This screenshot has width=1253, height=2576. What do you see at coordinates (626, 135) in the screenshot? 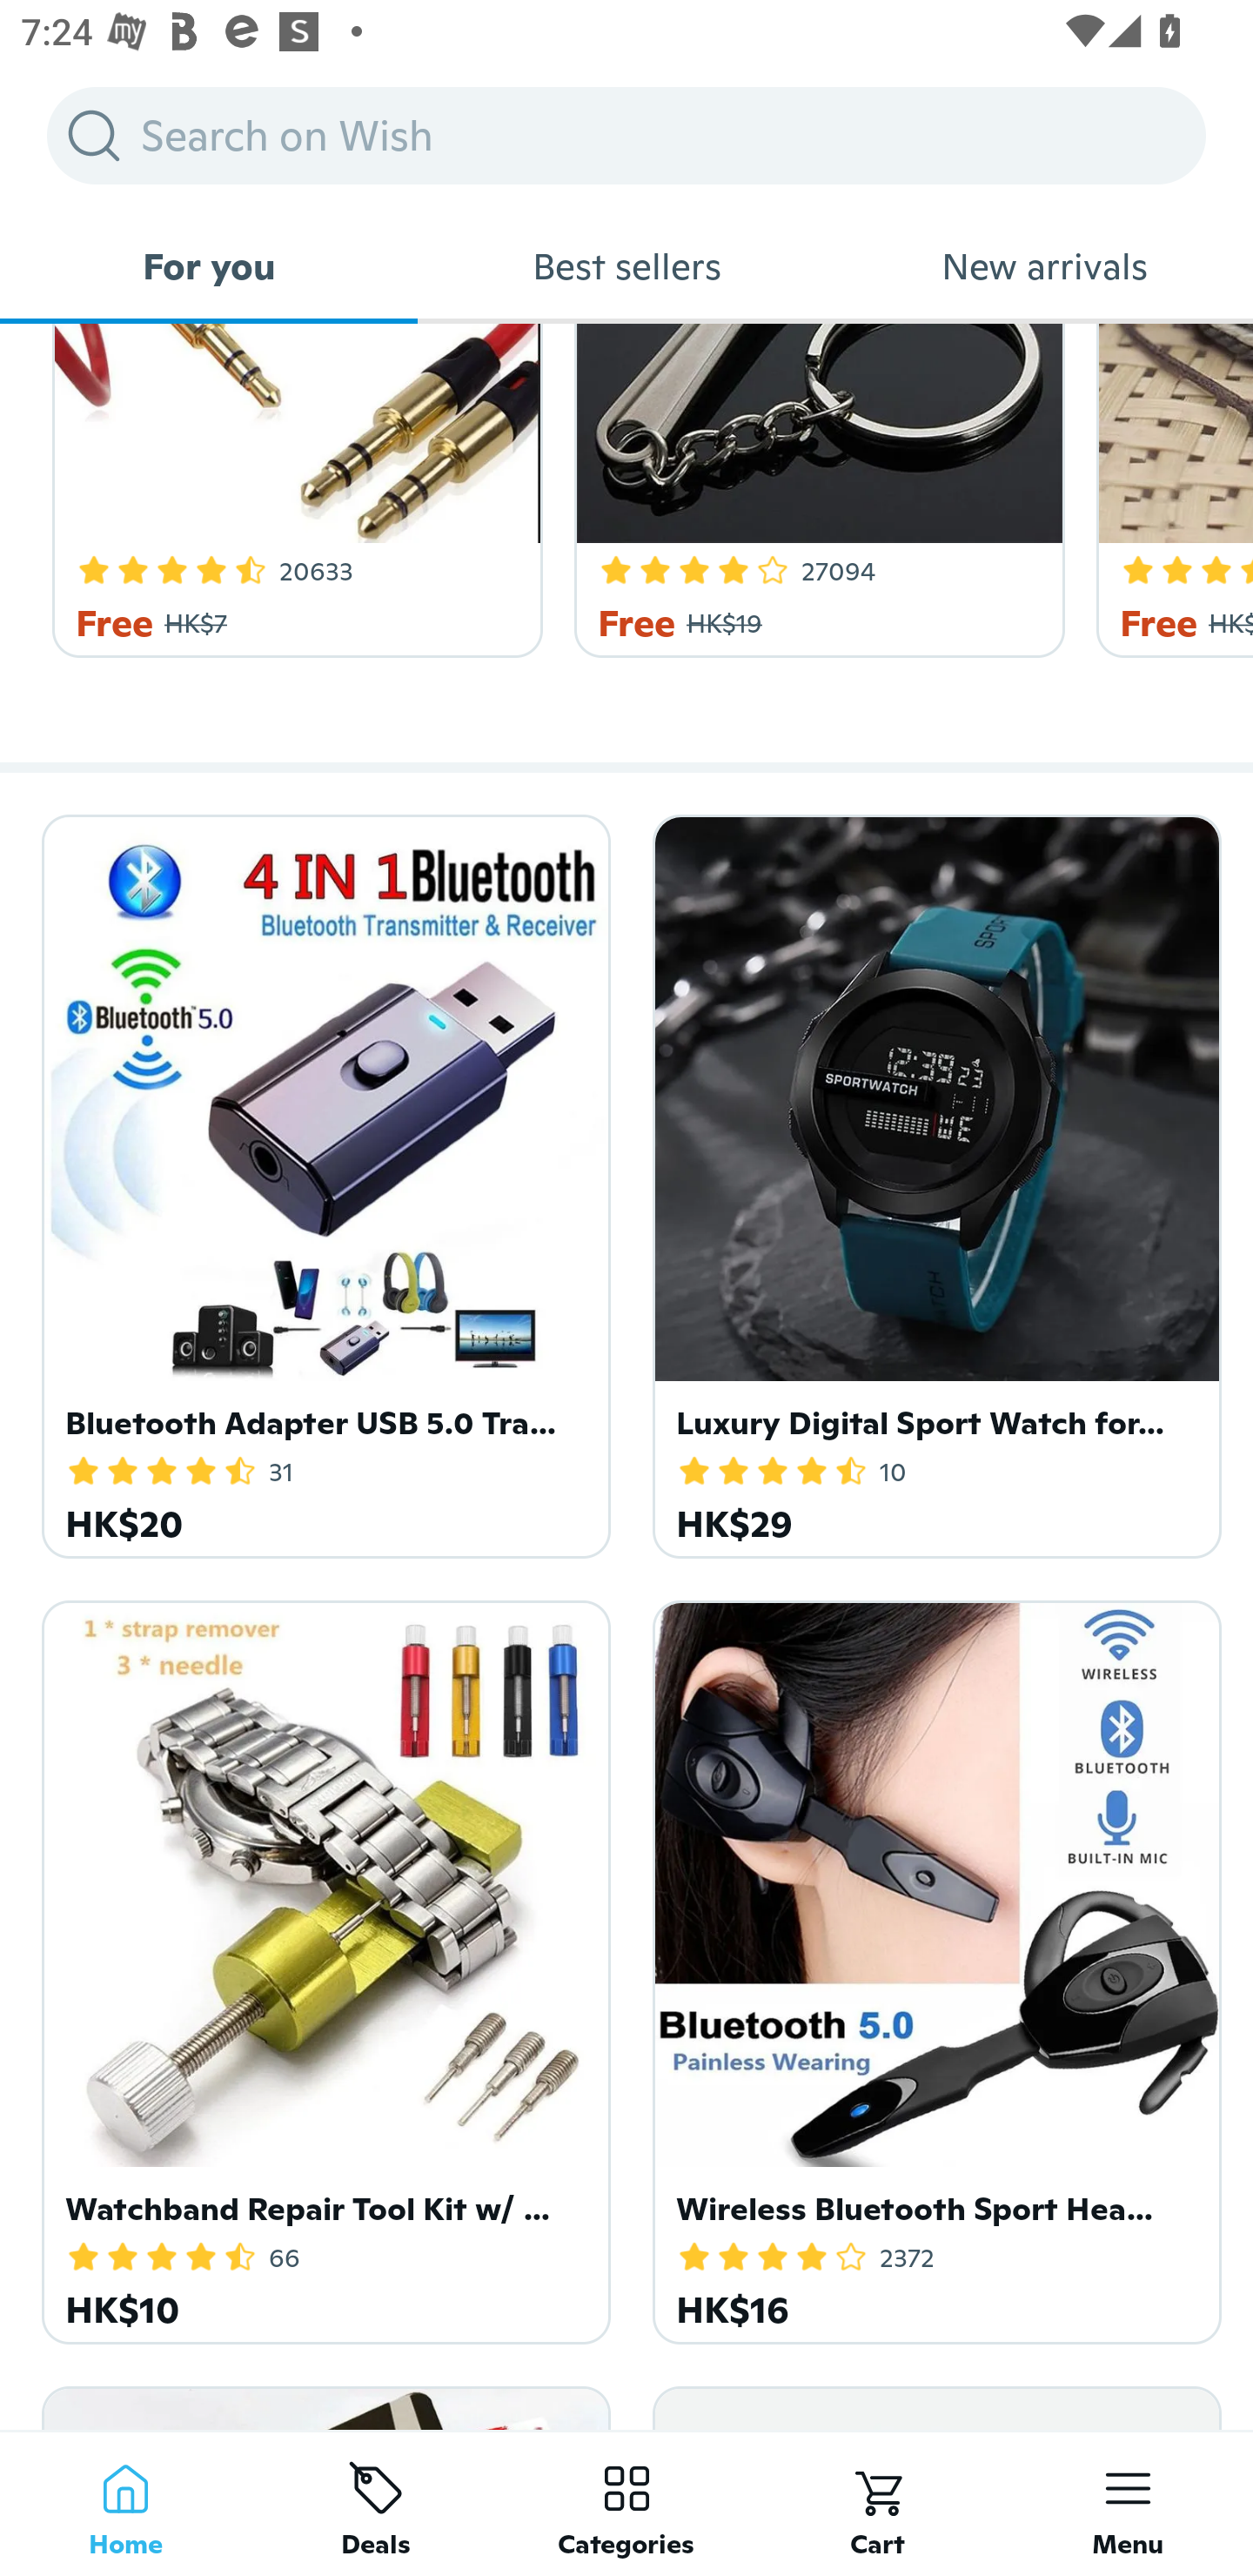
I see `Search on Wish` at bounding box center [626, 135].